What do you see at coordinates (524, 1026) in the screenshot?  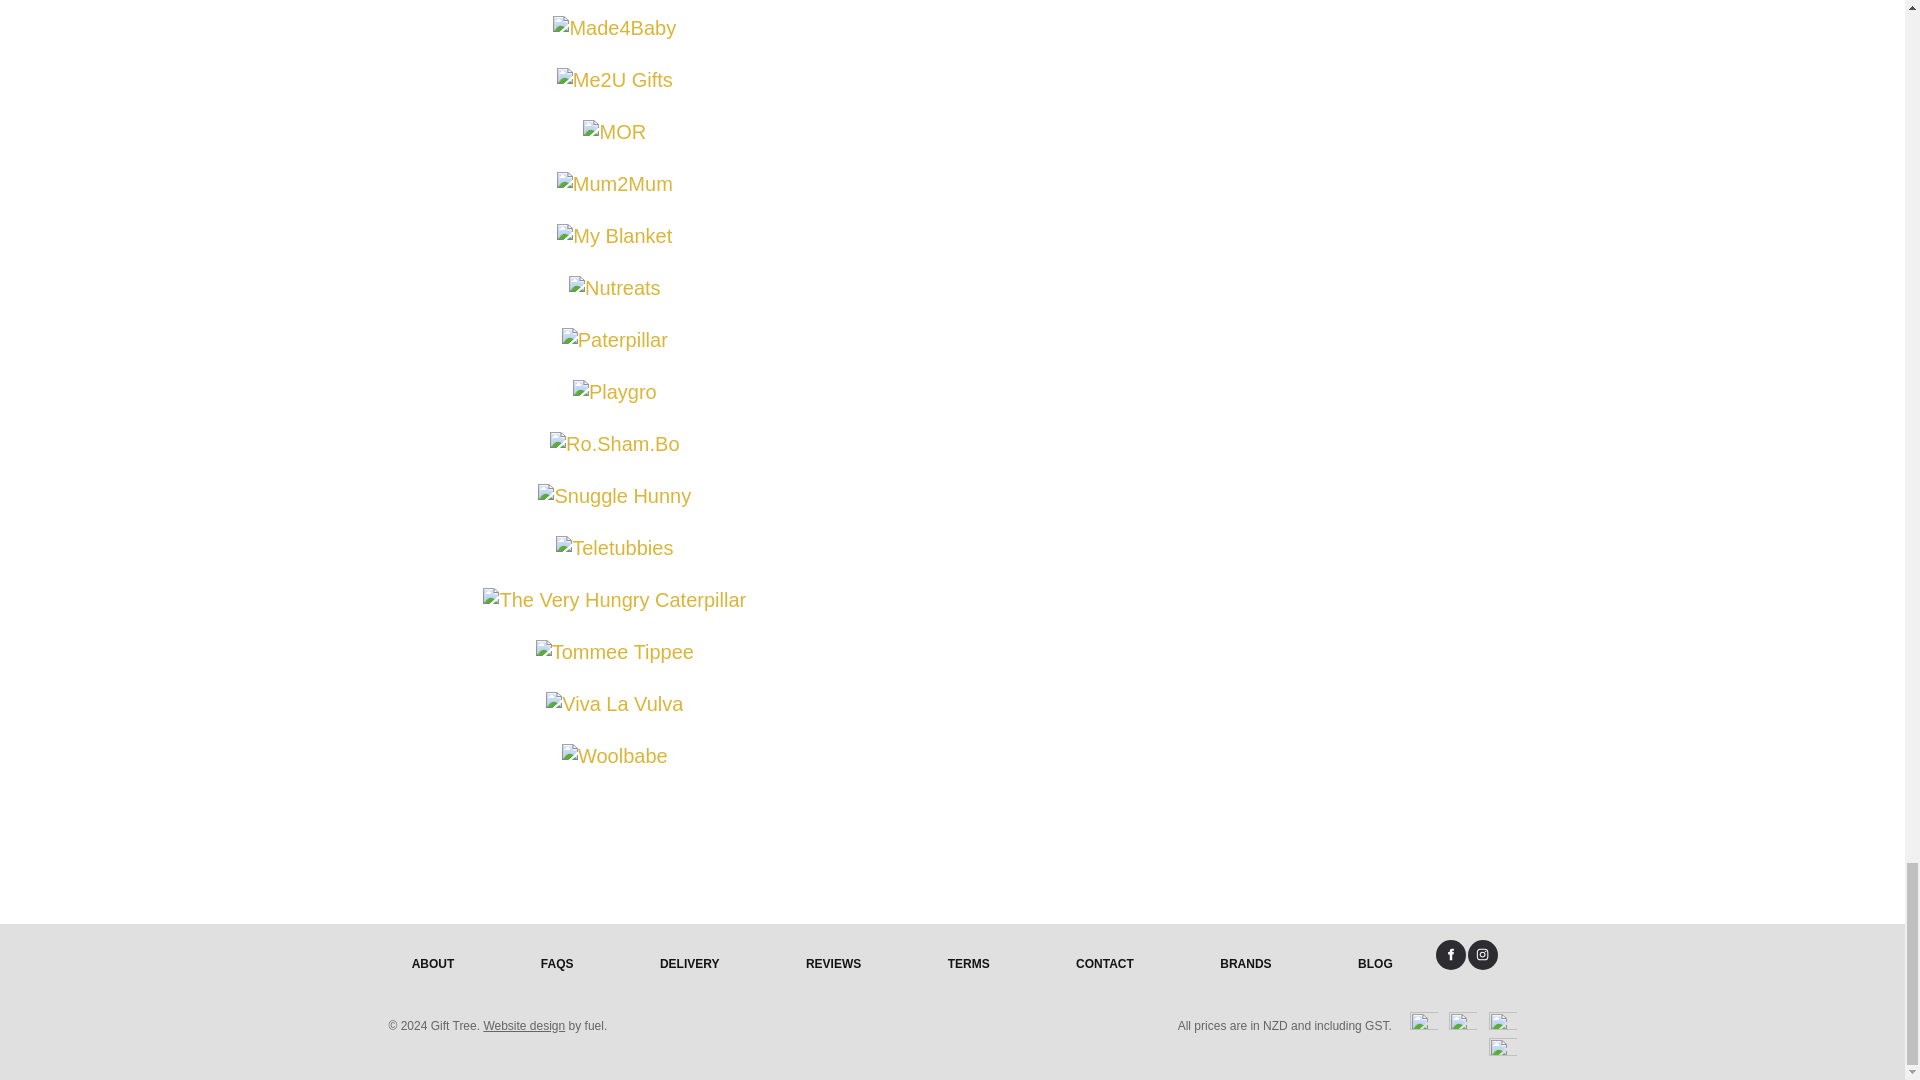 I see `Auckland website design` at bounding box center [524, 1026].